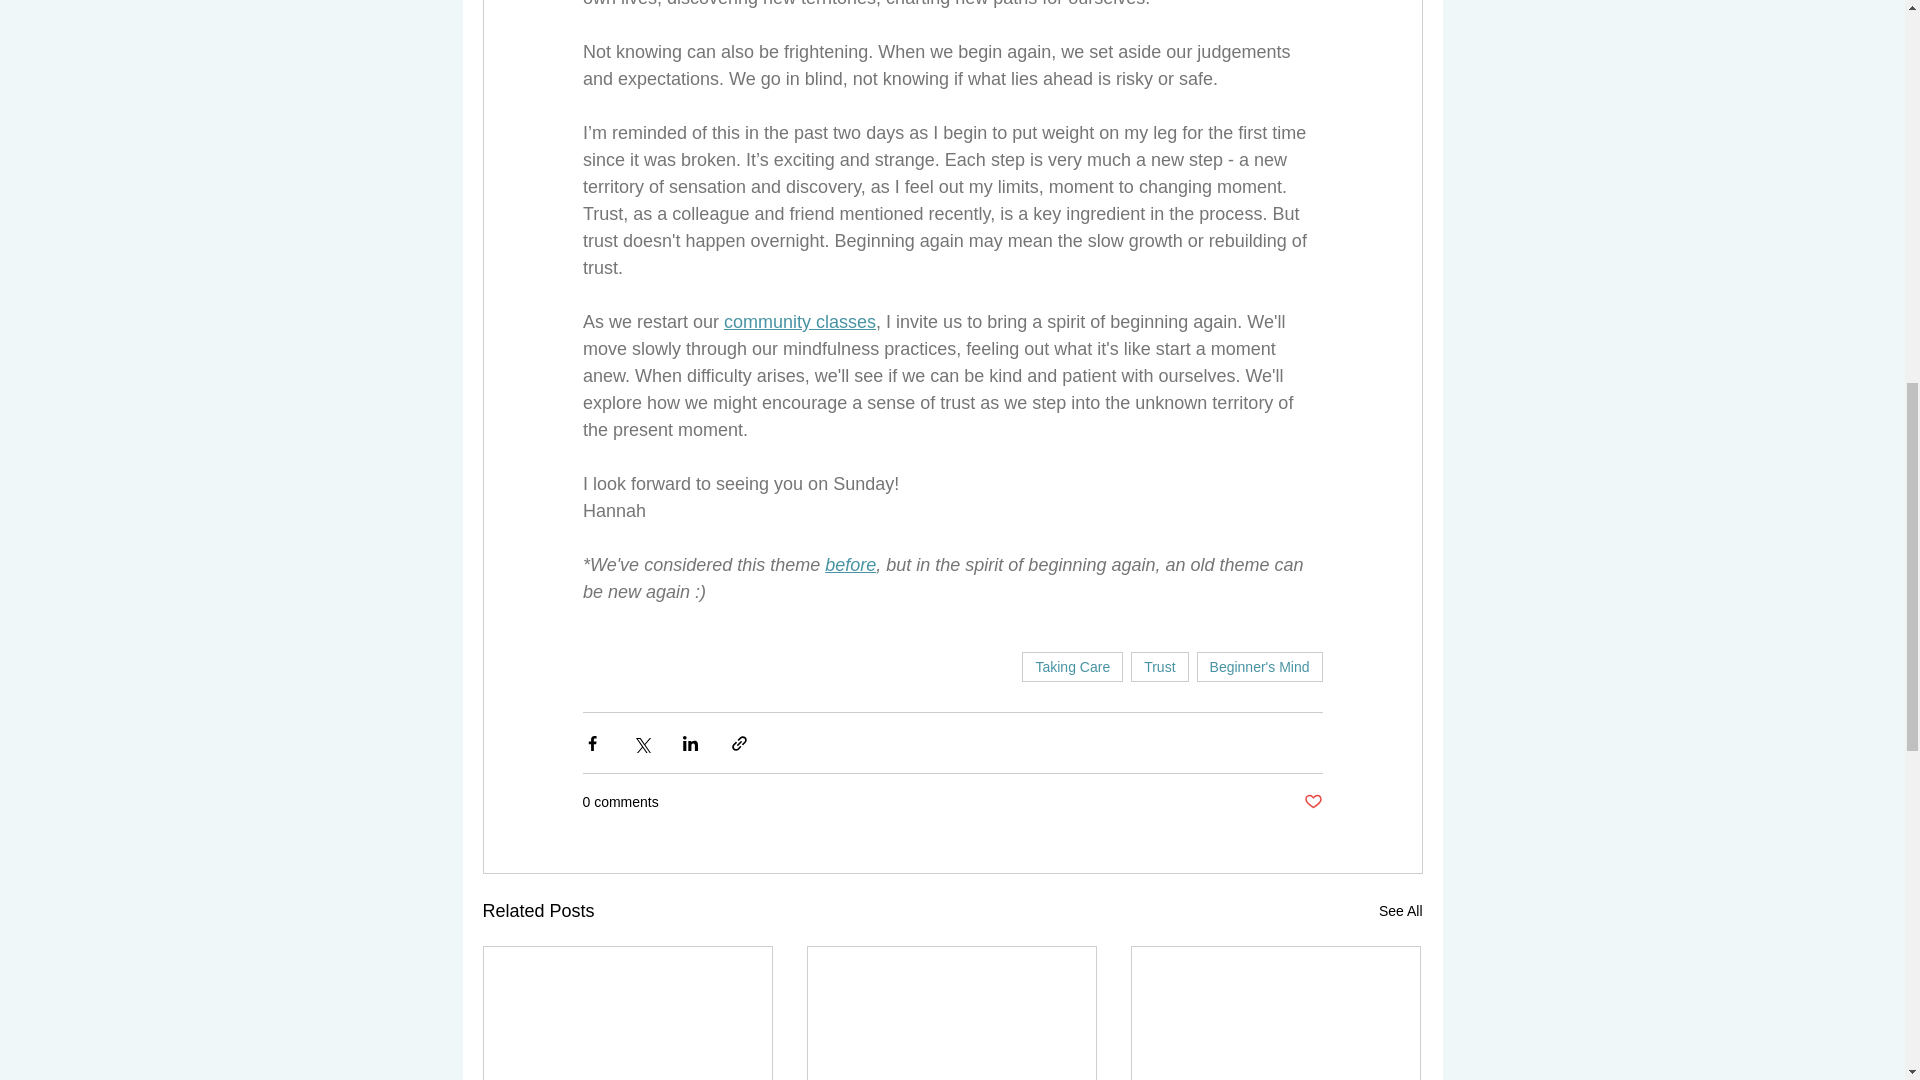  I want to click on Trust, so click(1159, 666).